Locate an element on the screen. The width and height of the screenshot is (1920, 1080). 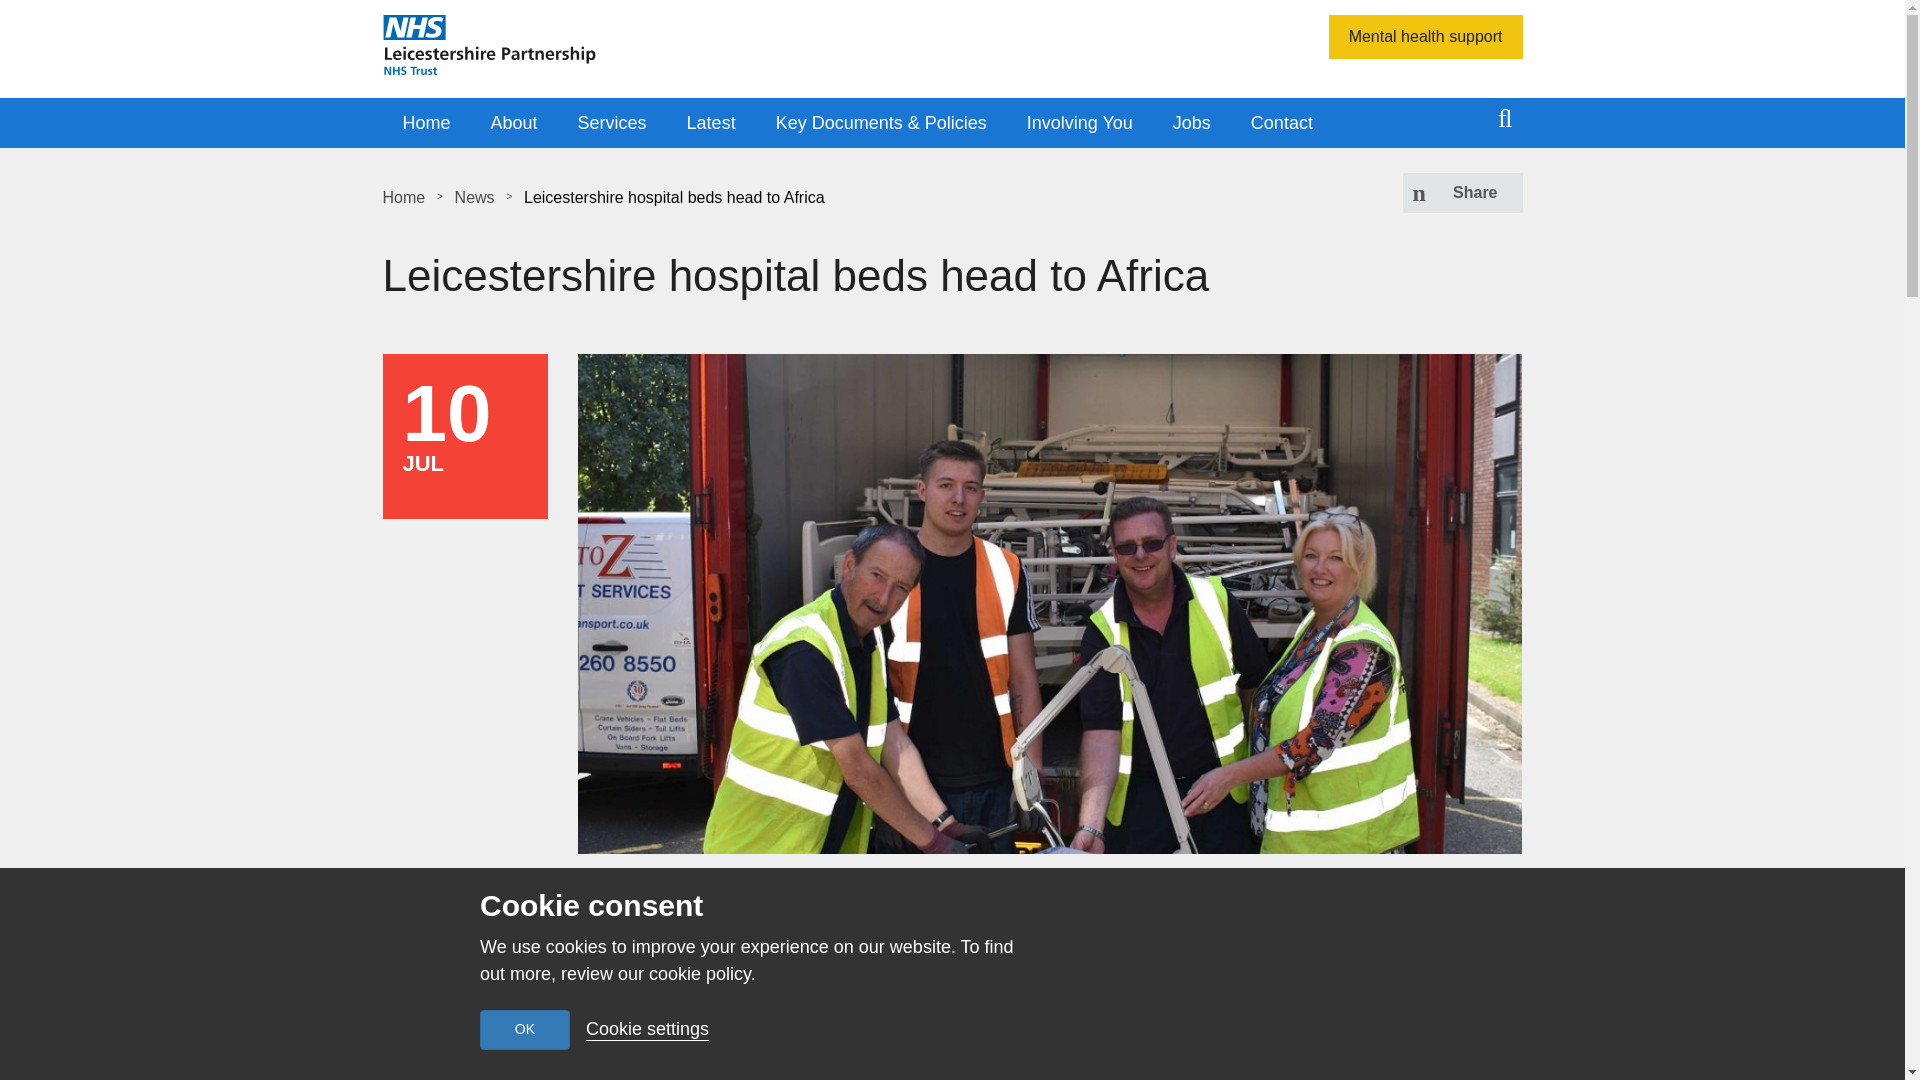
Involving You is located at coordinates (1080, 124).